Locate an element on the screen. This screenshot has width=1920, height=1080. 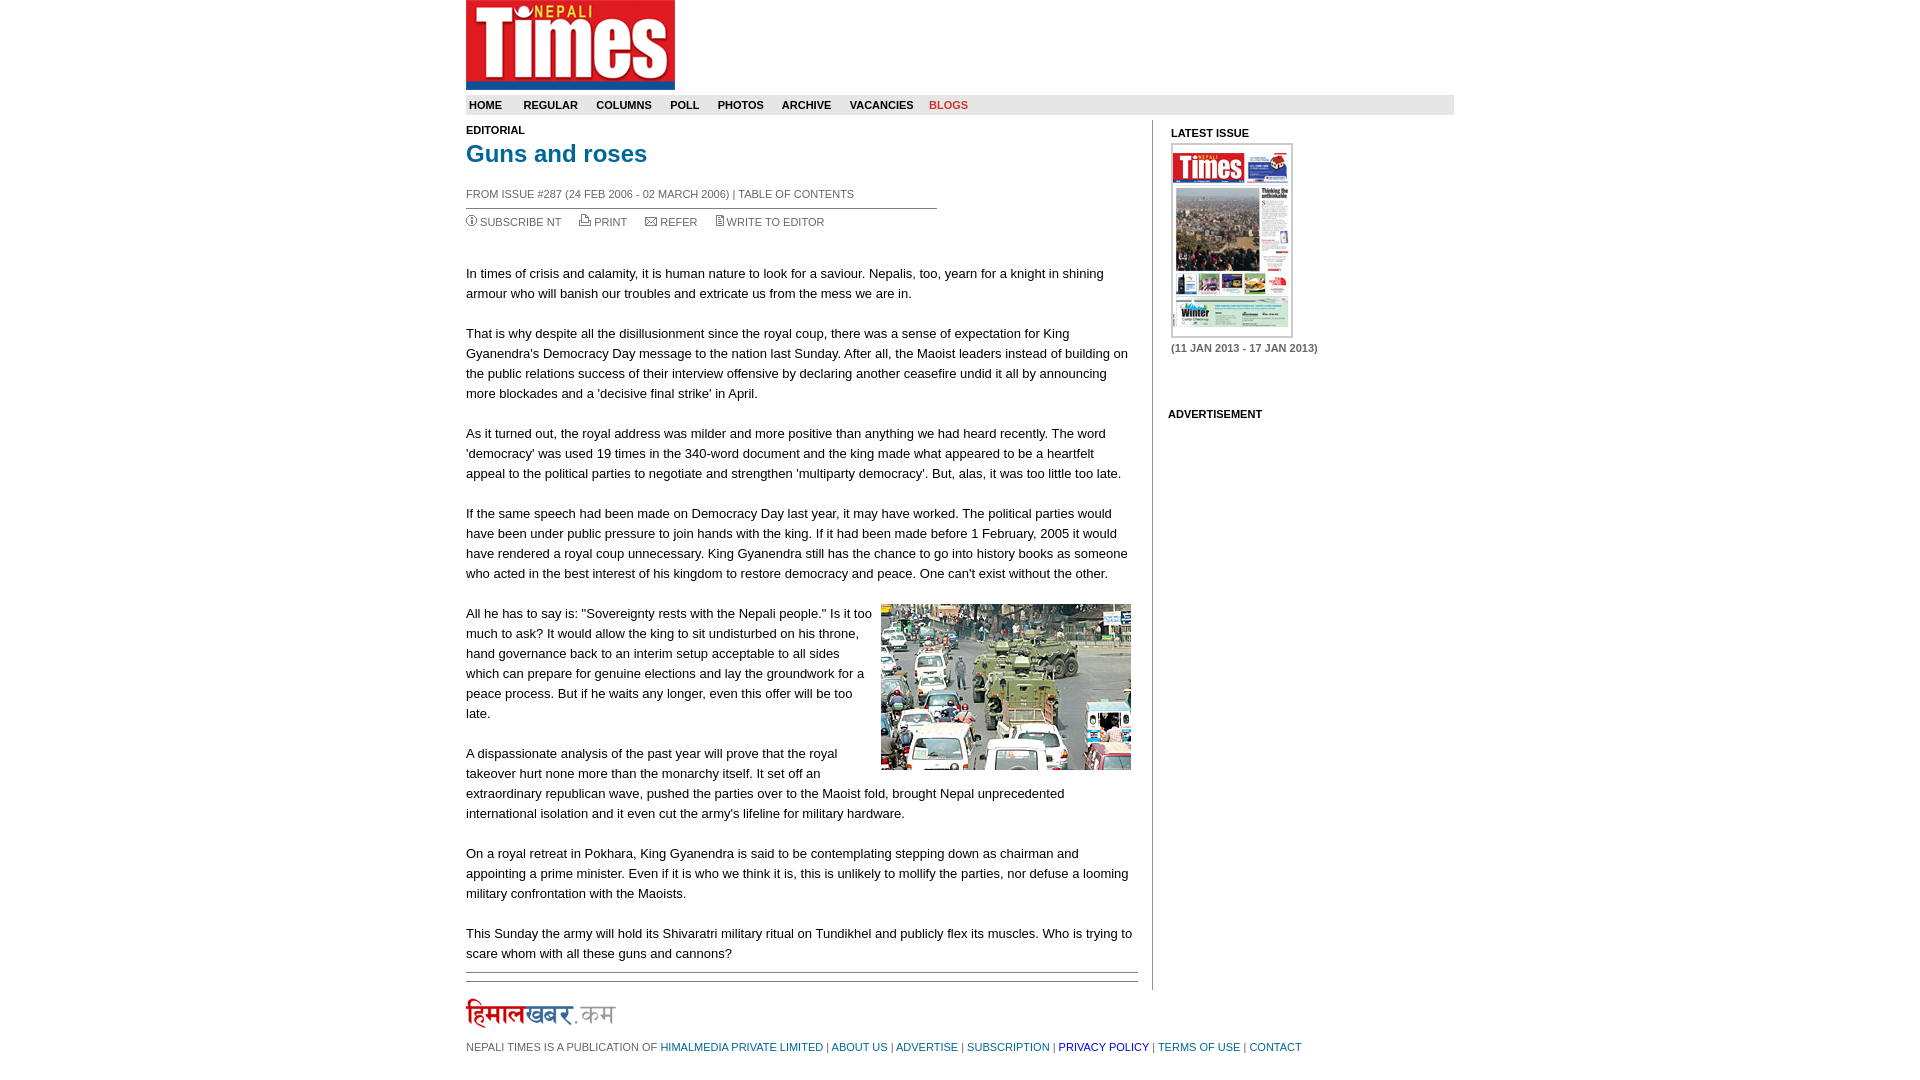
Nepali Times is located at coordinates (570, 44).